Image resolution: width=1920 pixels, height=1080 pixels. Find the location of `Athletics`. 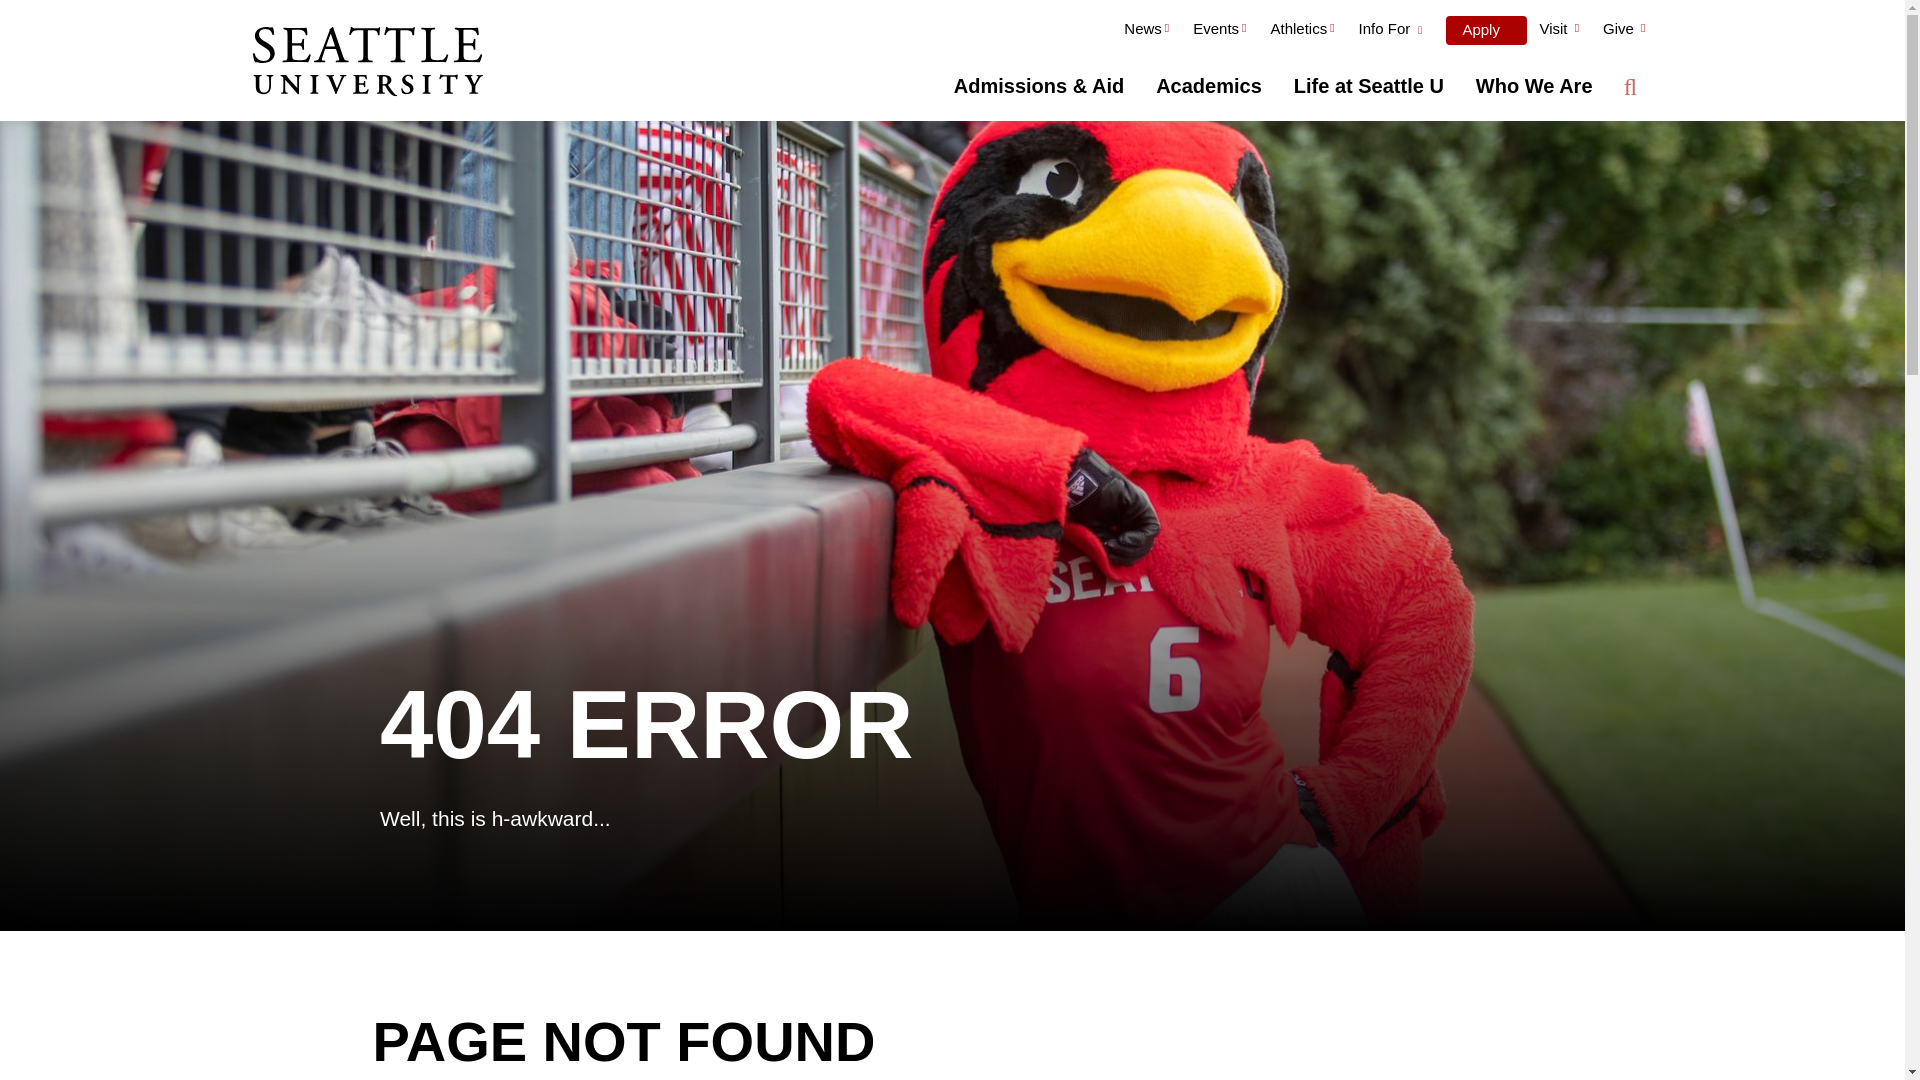

Athletics is located at coordinates (1301, 31).